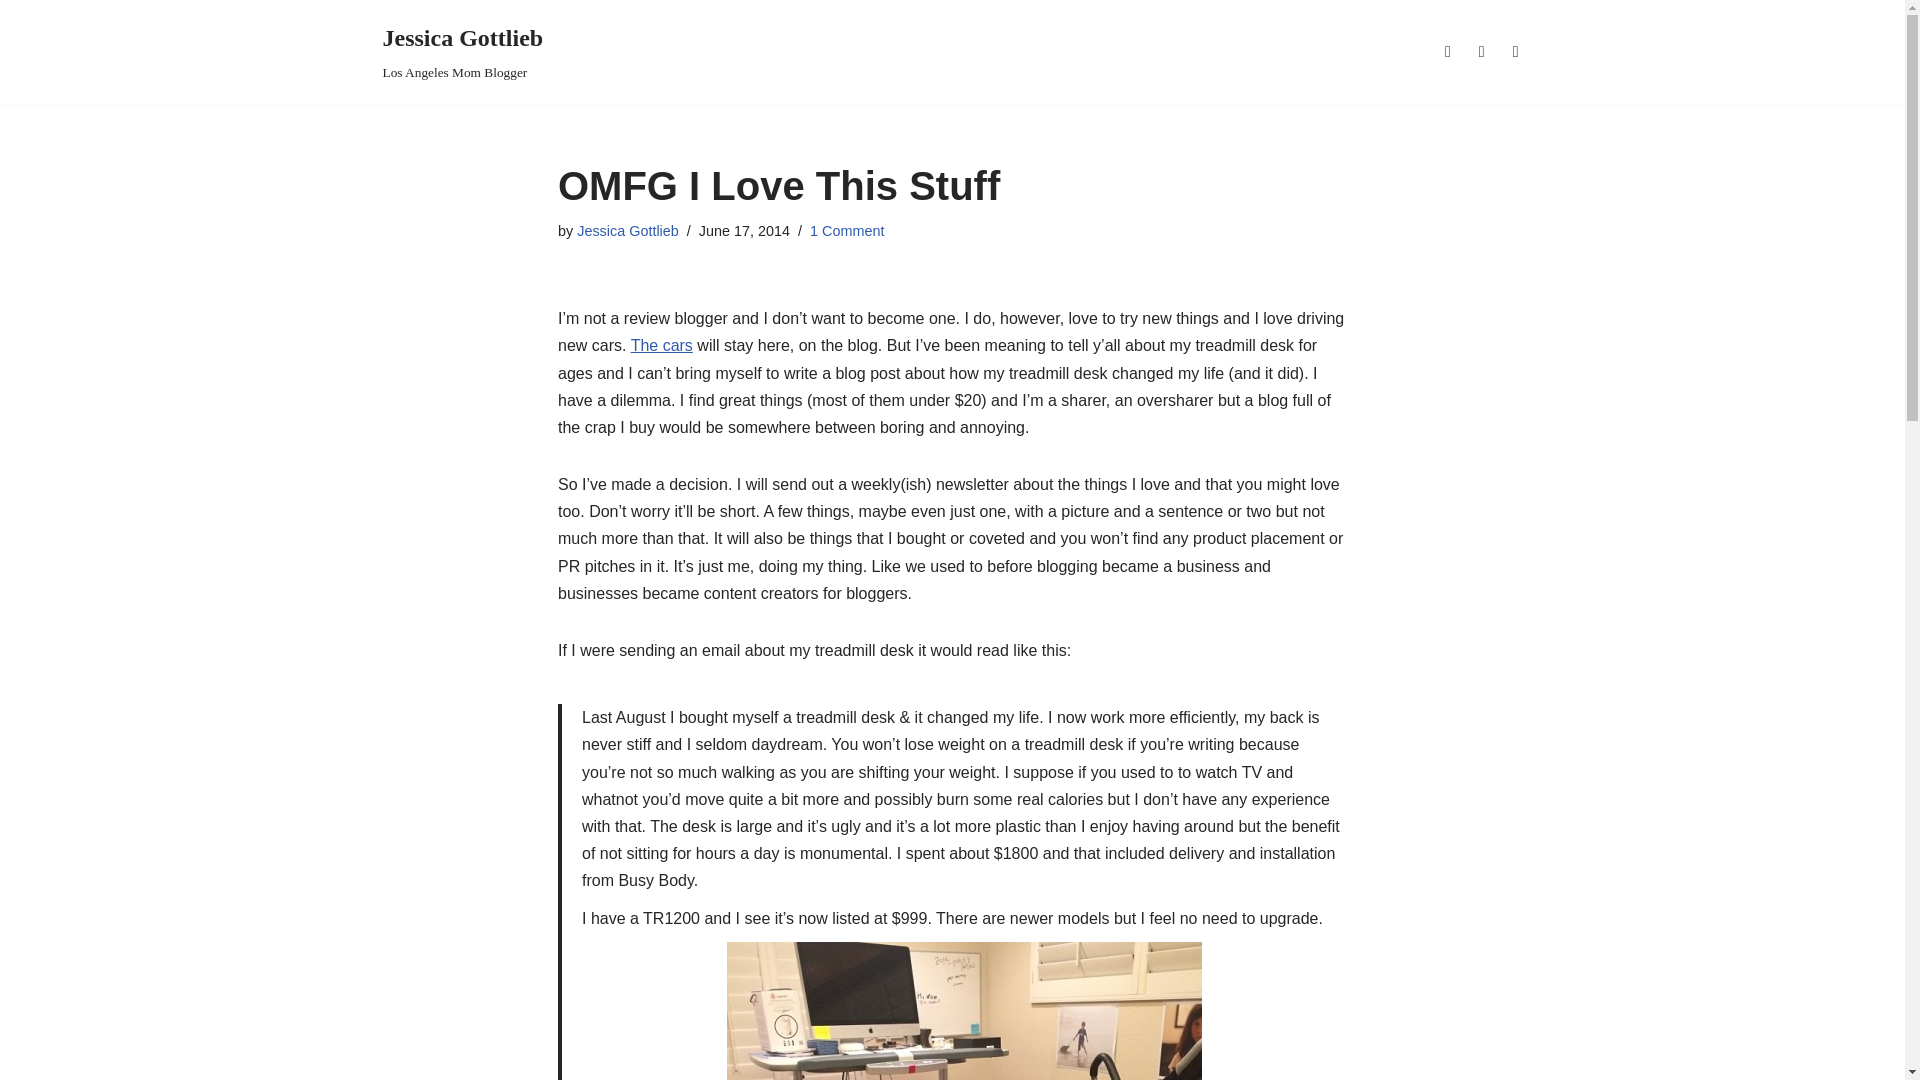 The width and height of the screenshot is (1920, 1080). I want to click on 1 Comment, so click(462, 52).